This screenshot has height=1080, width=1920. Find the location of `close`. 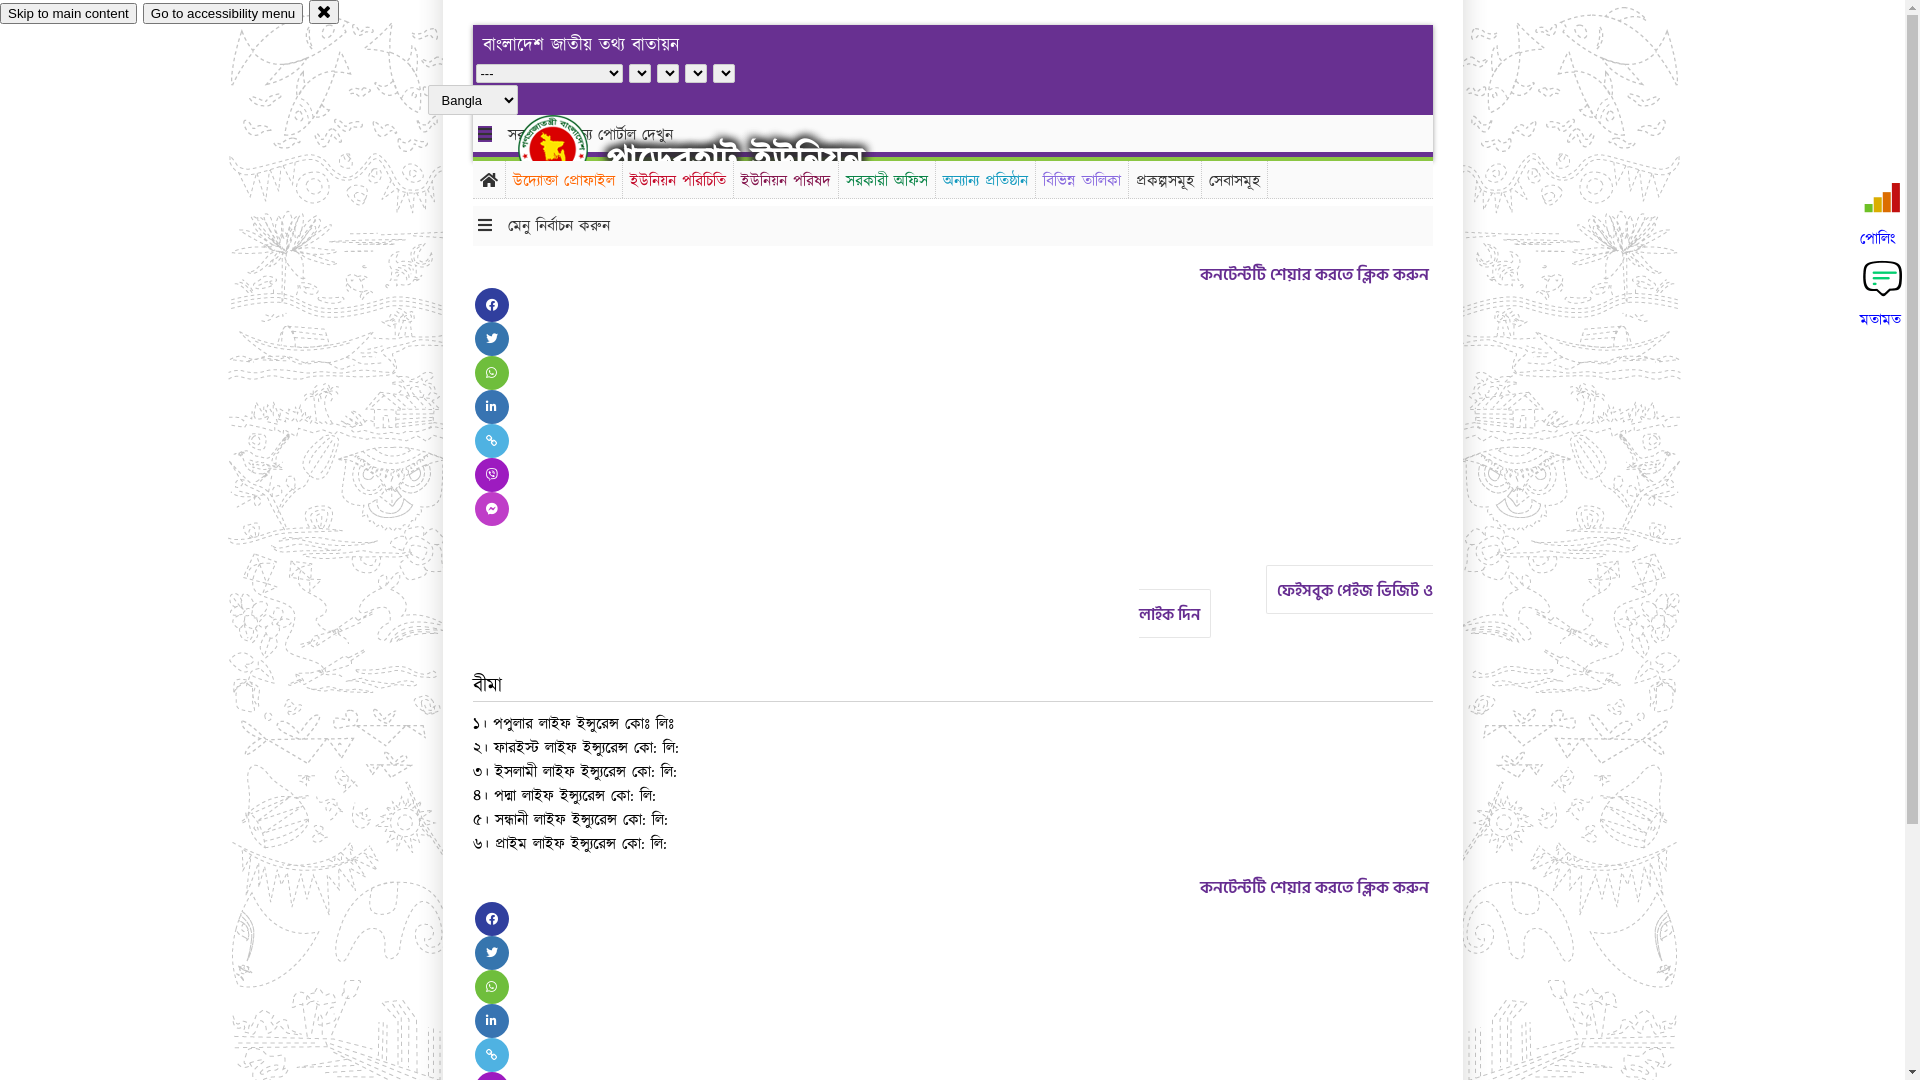

close is located at coordinates (324, 12).